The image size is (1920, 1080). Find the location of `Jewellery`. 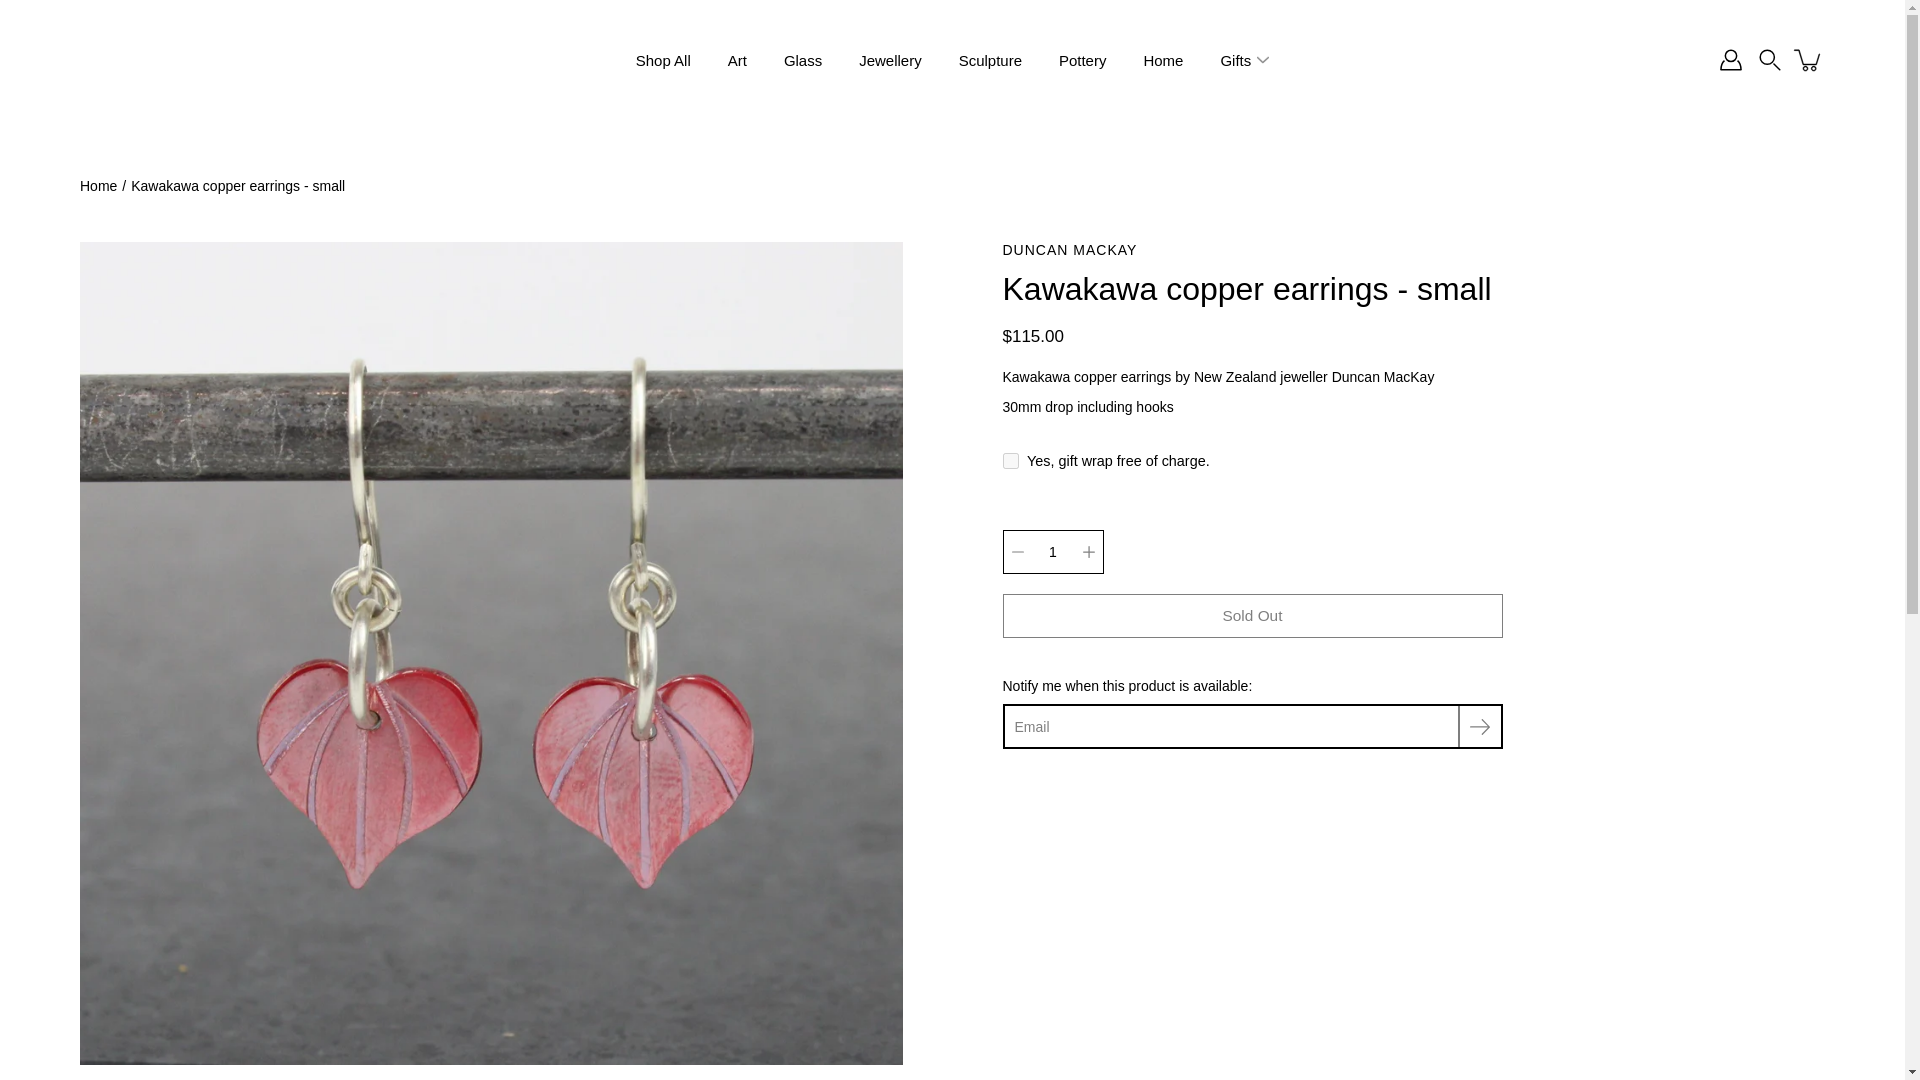

Jewellery is located at coordinates (890, 60).